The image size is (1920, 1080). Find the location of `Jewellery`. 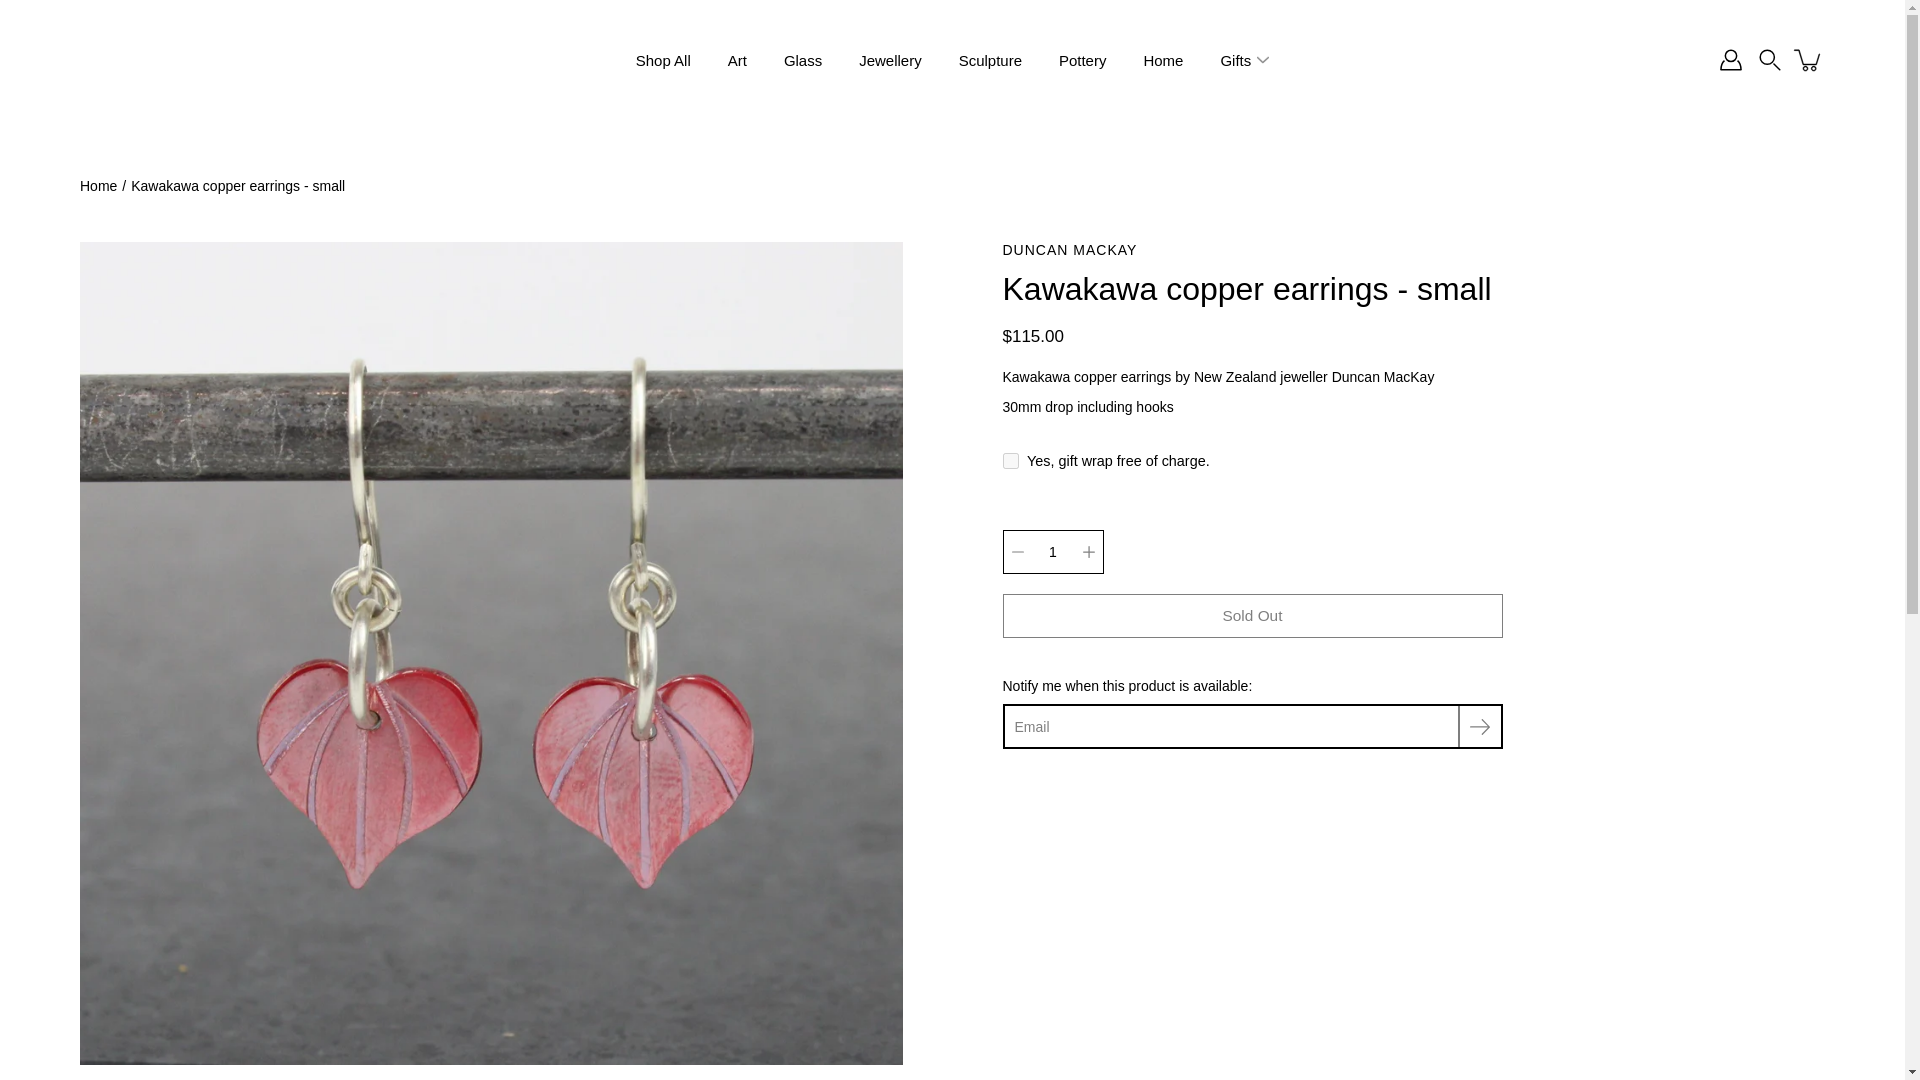

Jewellery is located at coordinates (890, 60).